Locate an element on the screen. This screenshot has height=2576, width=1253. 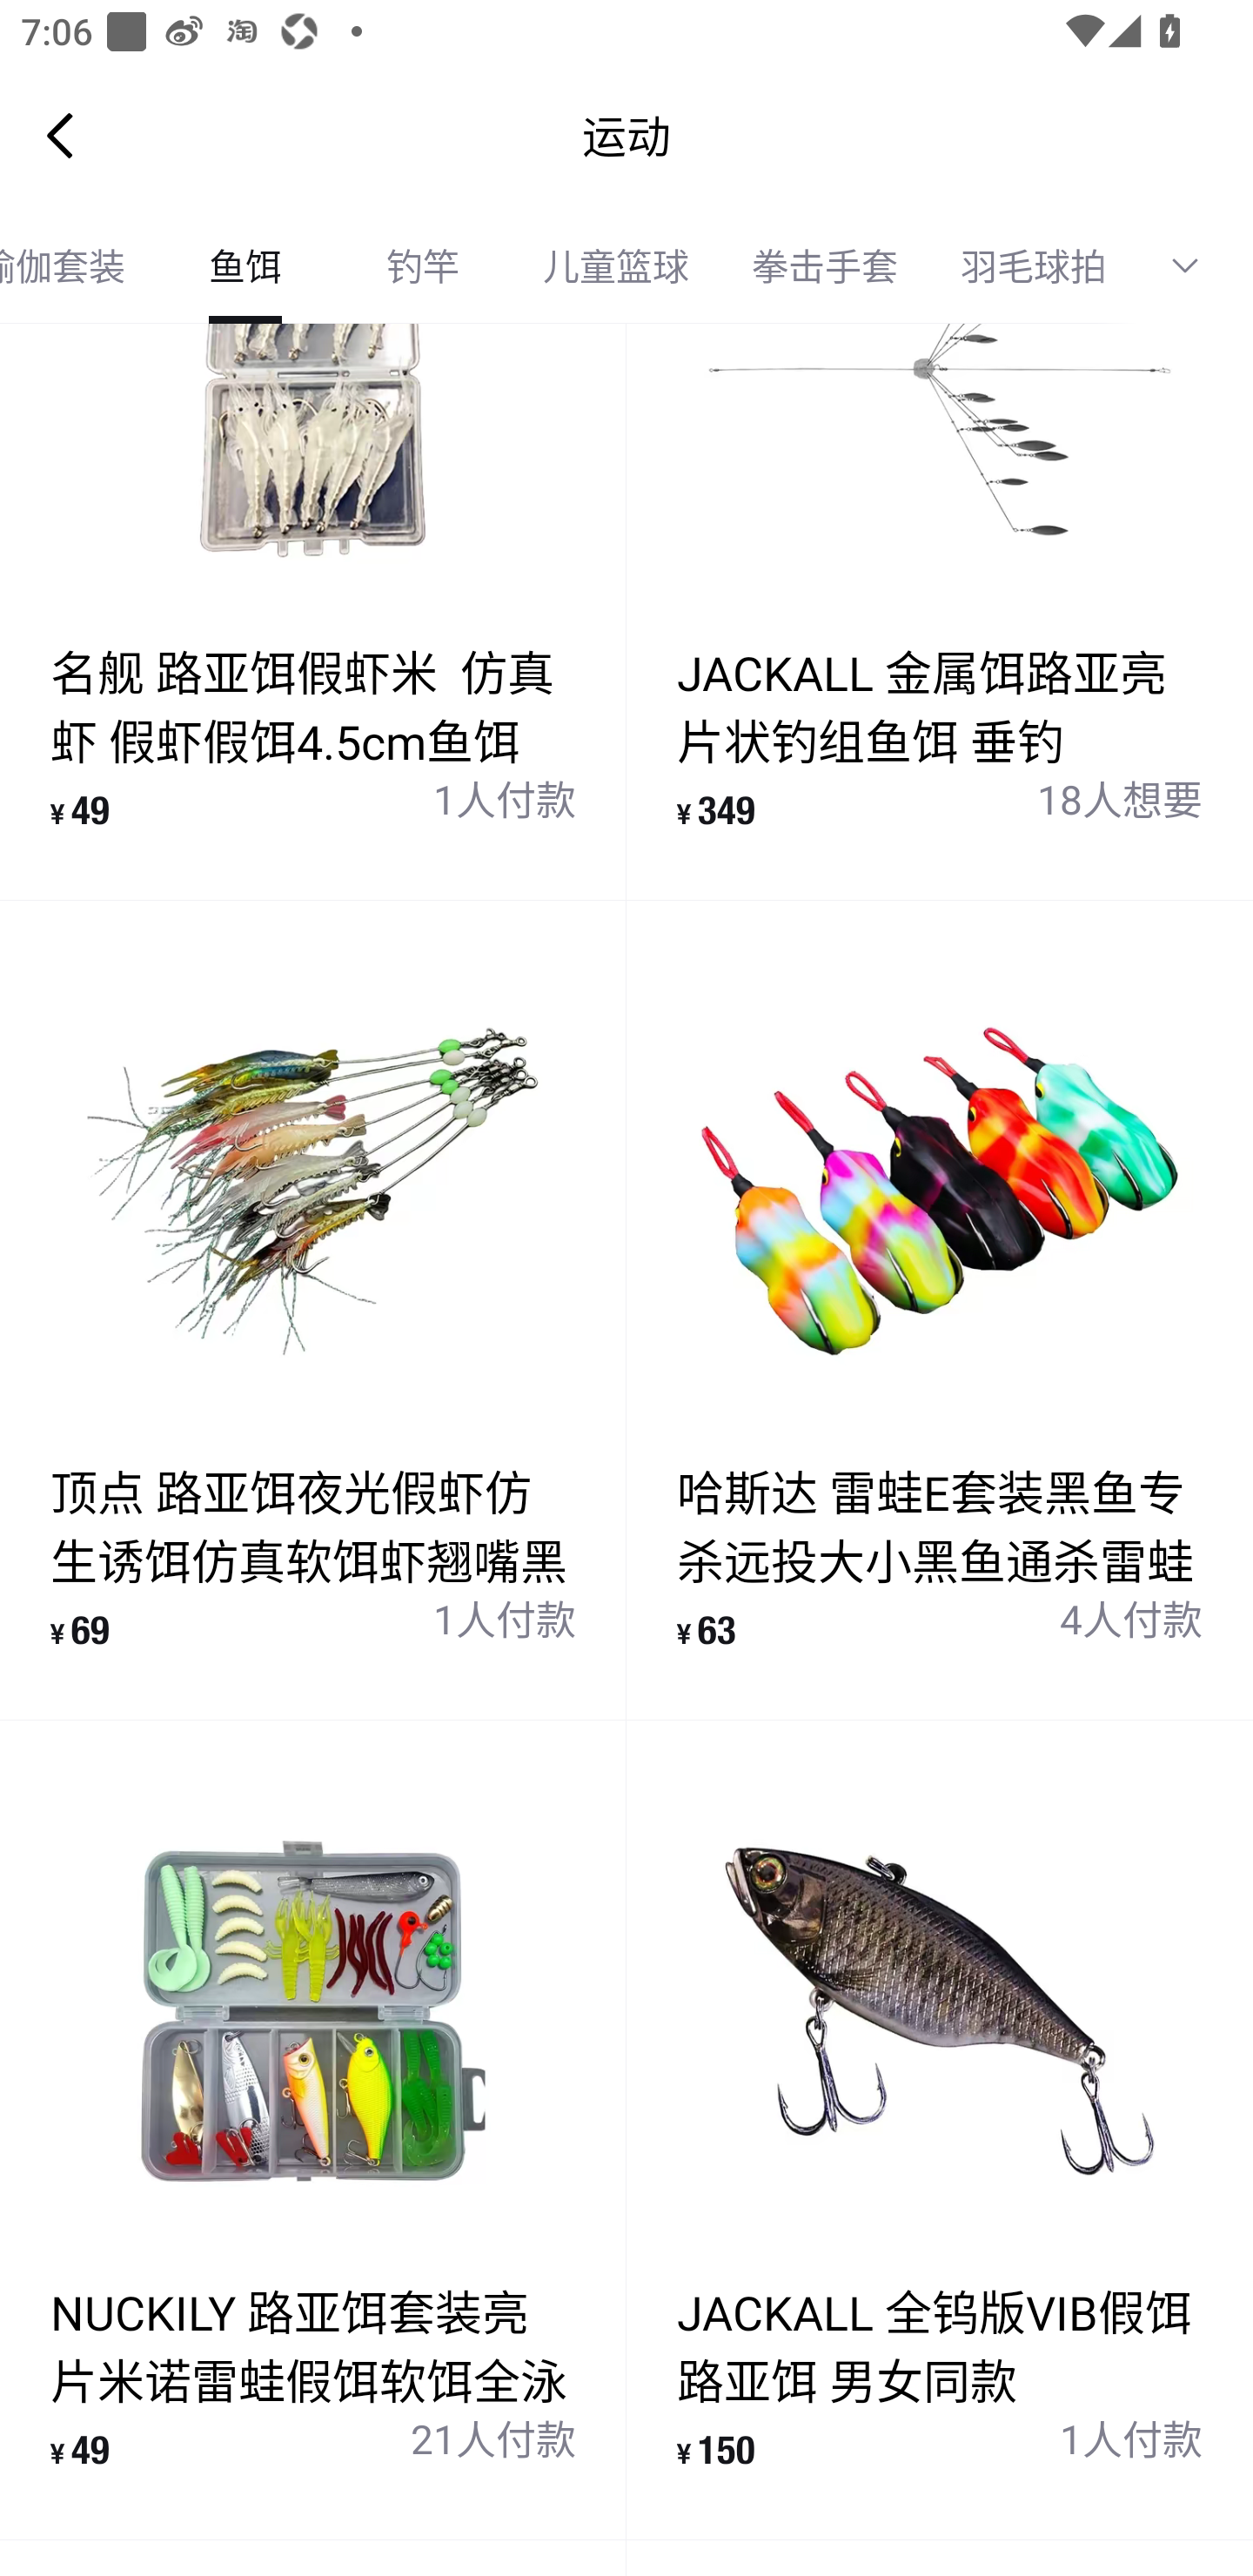
钓竿 is located at coordinates (423, 266).